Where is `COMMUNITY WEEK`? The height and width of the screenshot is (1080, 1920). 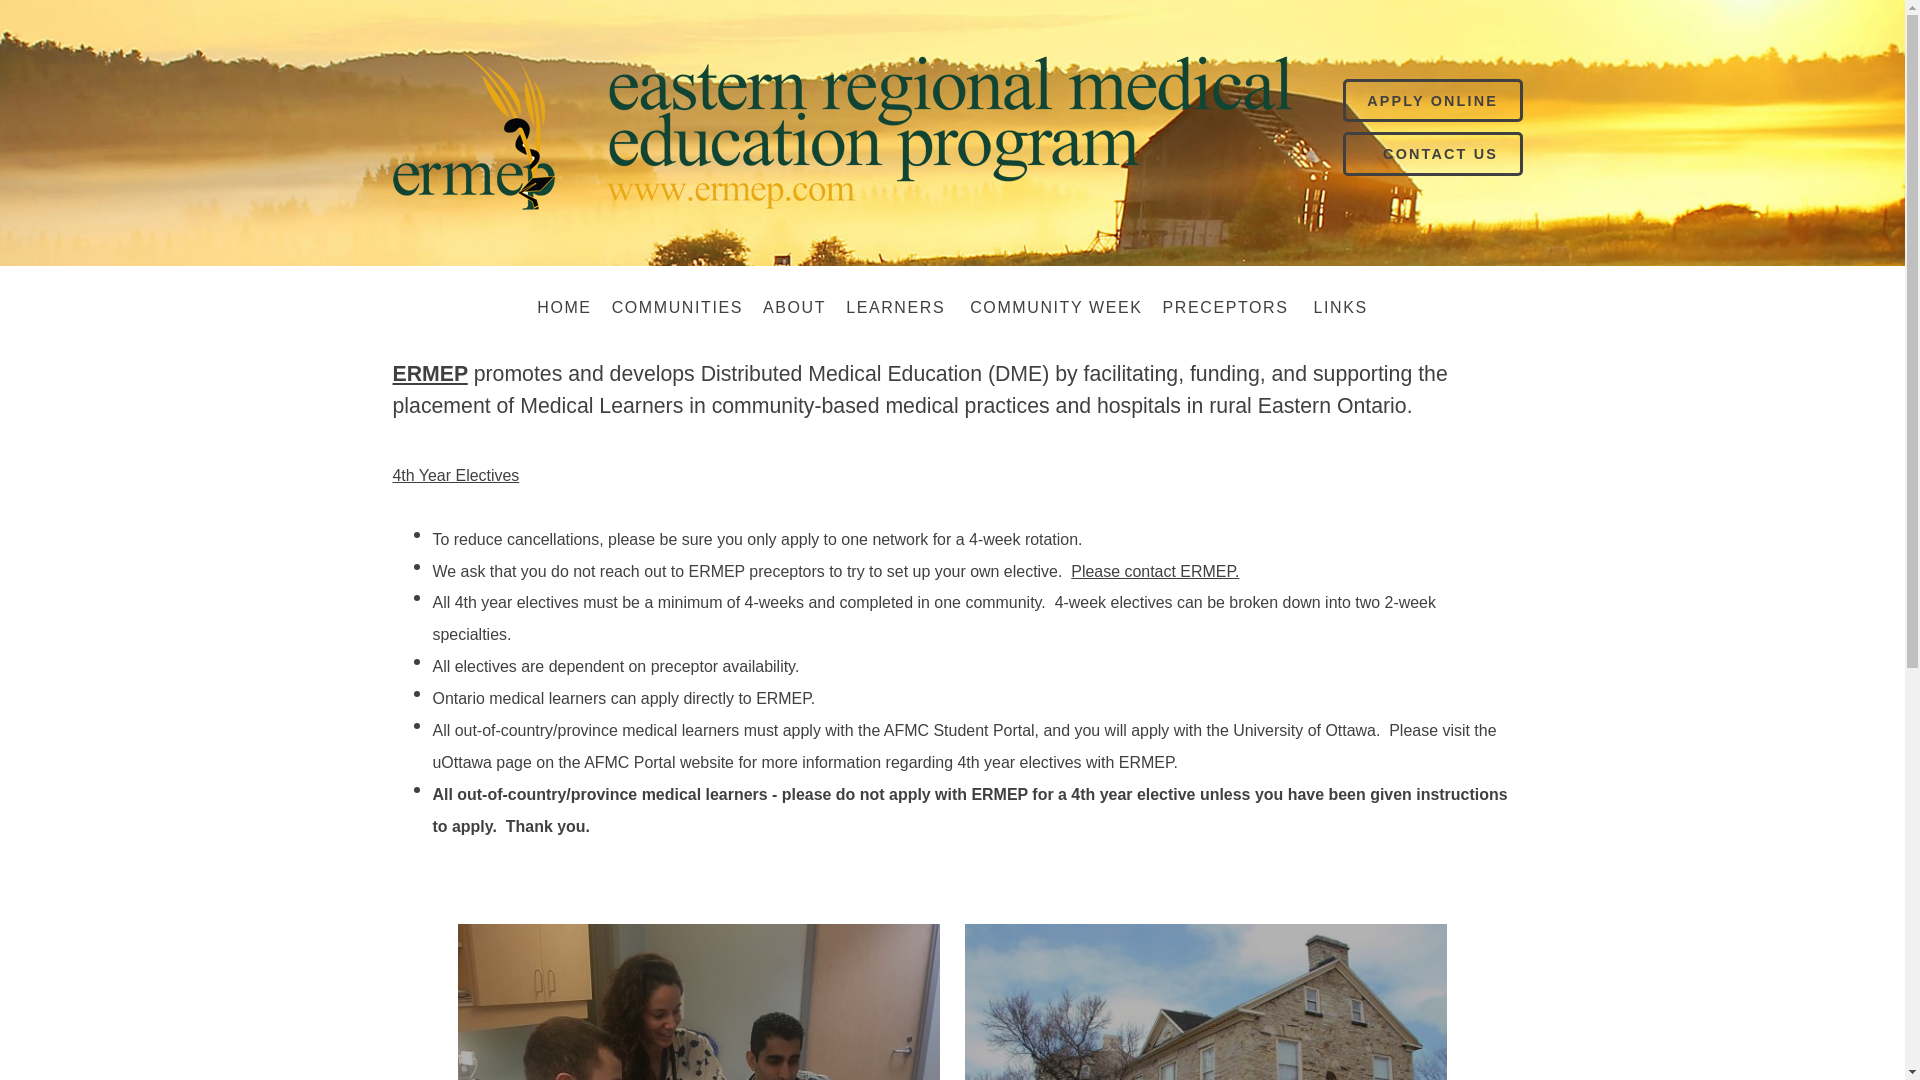
COMMUNITY WEEK is located at coordinates (1056, 308).